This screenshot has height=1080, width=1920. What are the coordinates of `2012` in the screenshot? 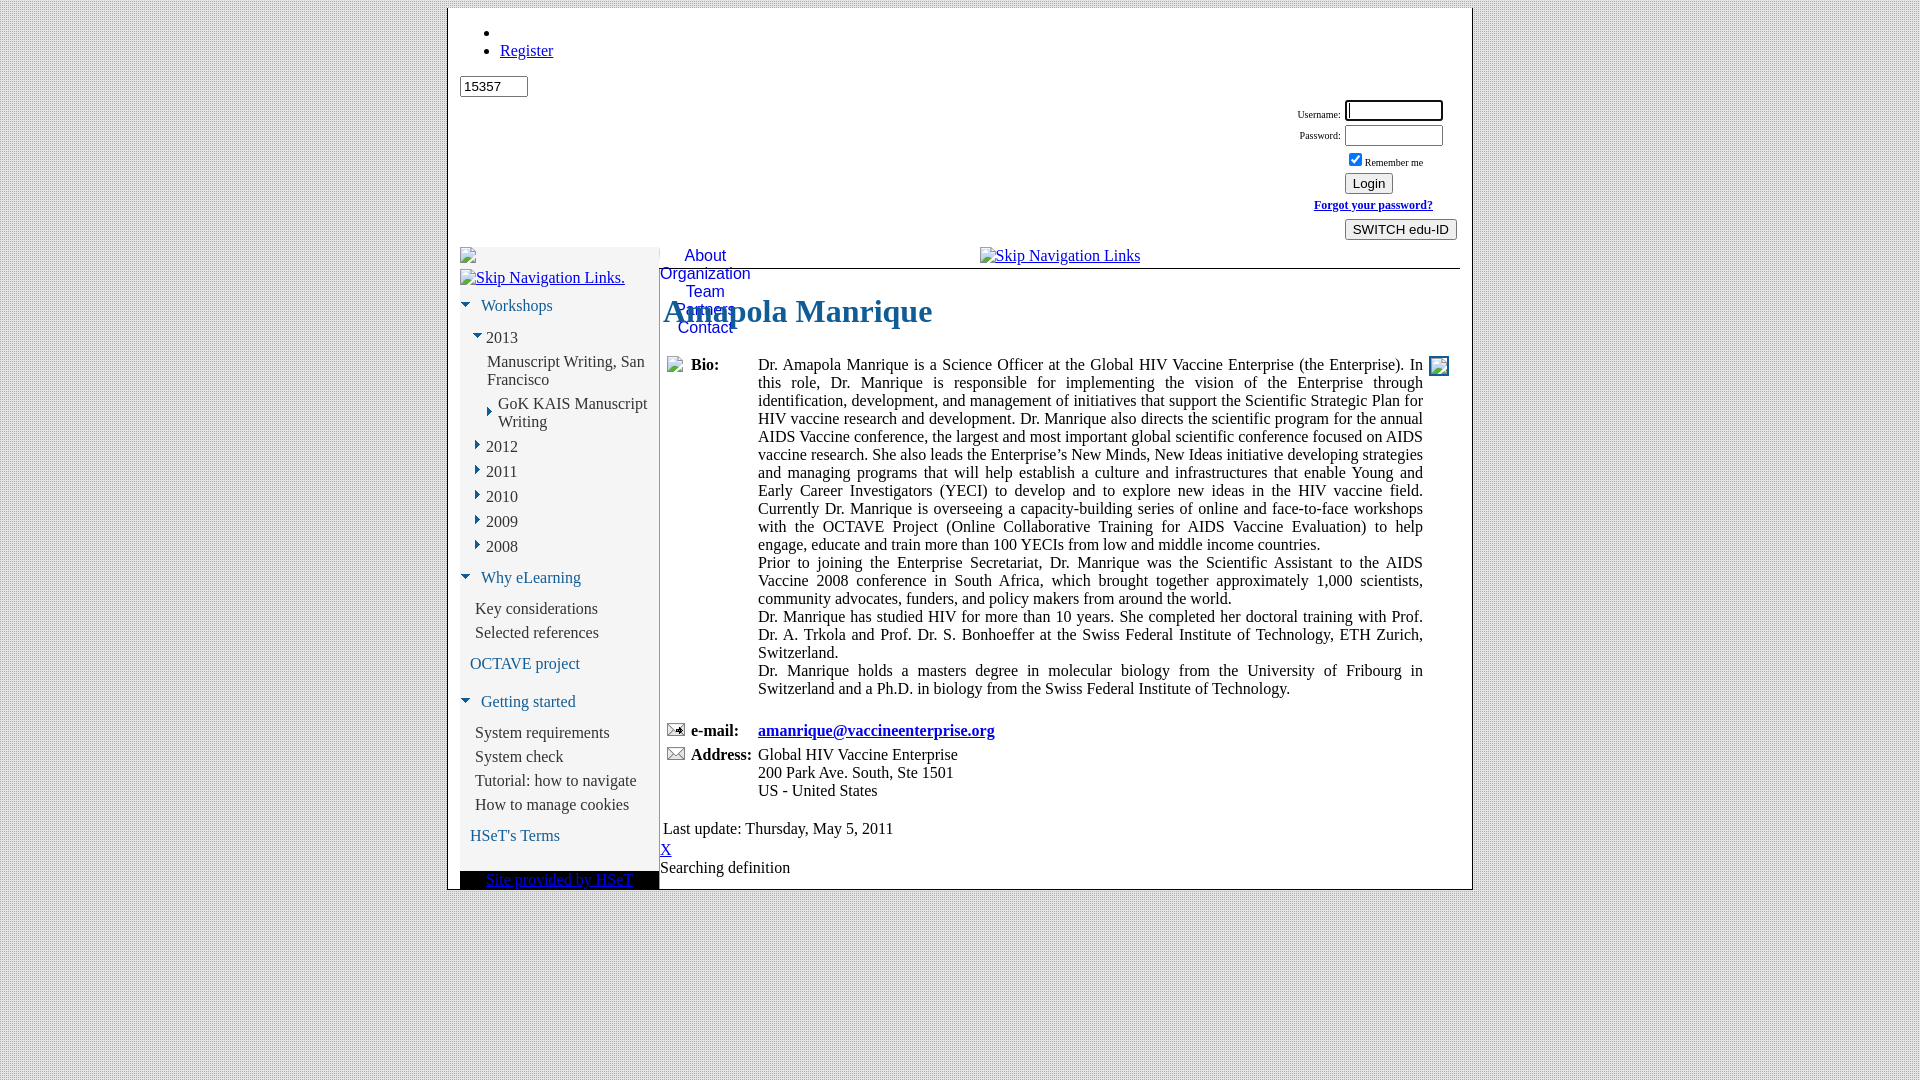 It's located at (502, 447).